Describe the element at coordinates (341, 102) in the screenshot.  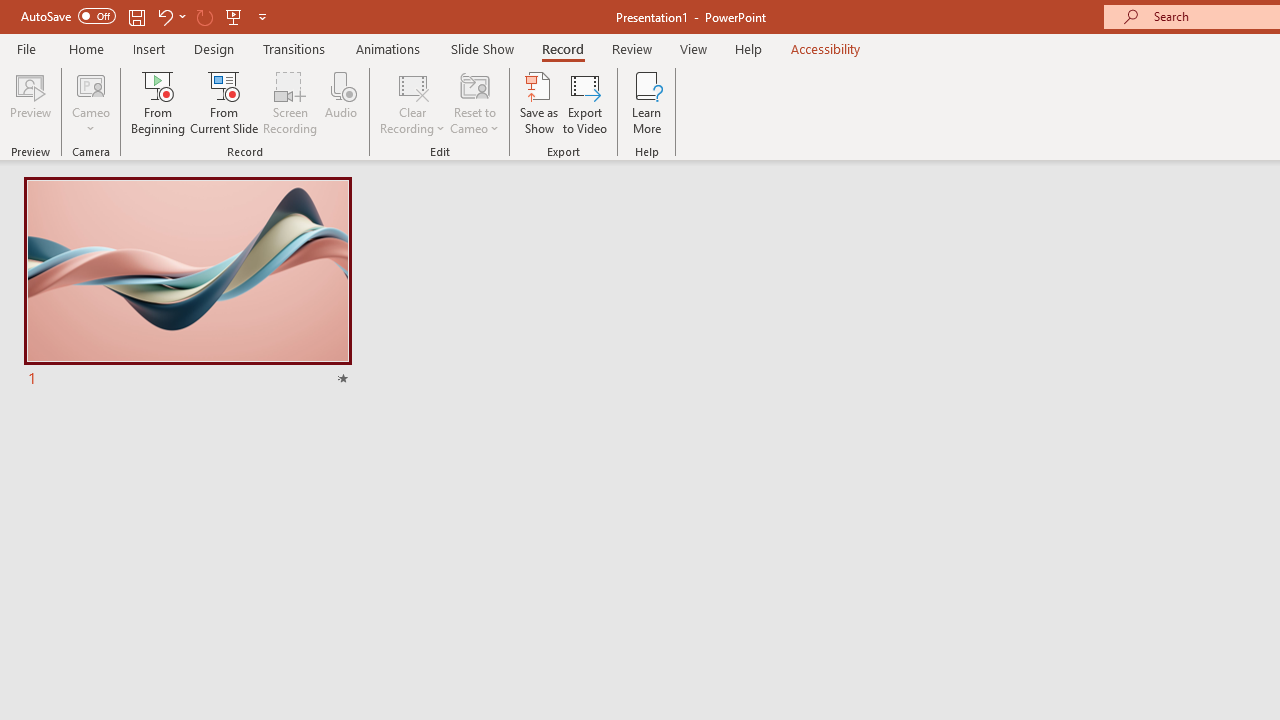
I see `Audio` at that location.